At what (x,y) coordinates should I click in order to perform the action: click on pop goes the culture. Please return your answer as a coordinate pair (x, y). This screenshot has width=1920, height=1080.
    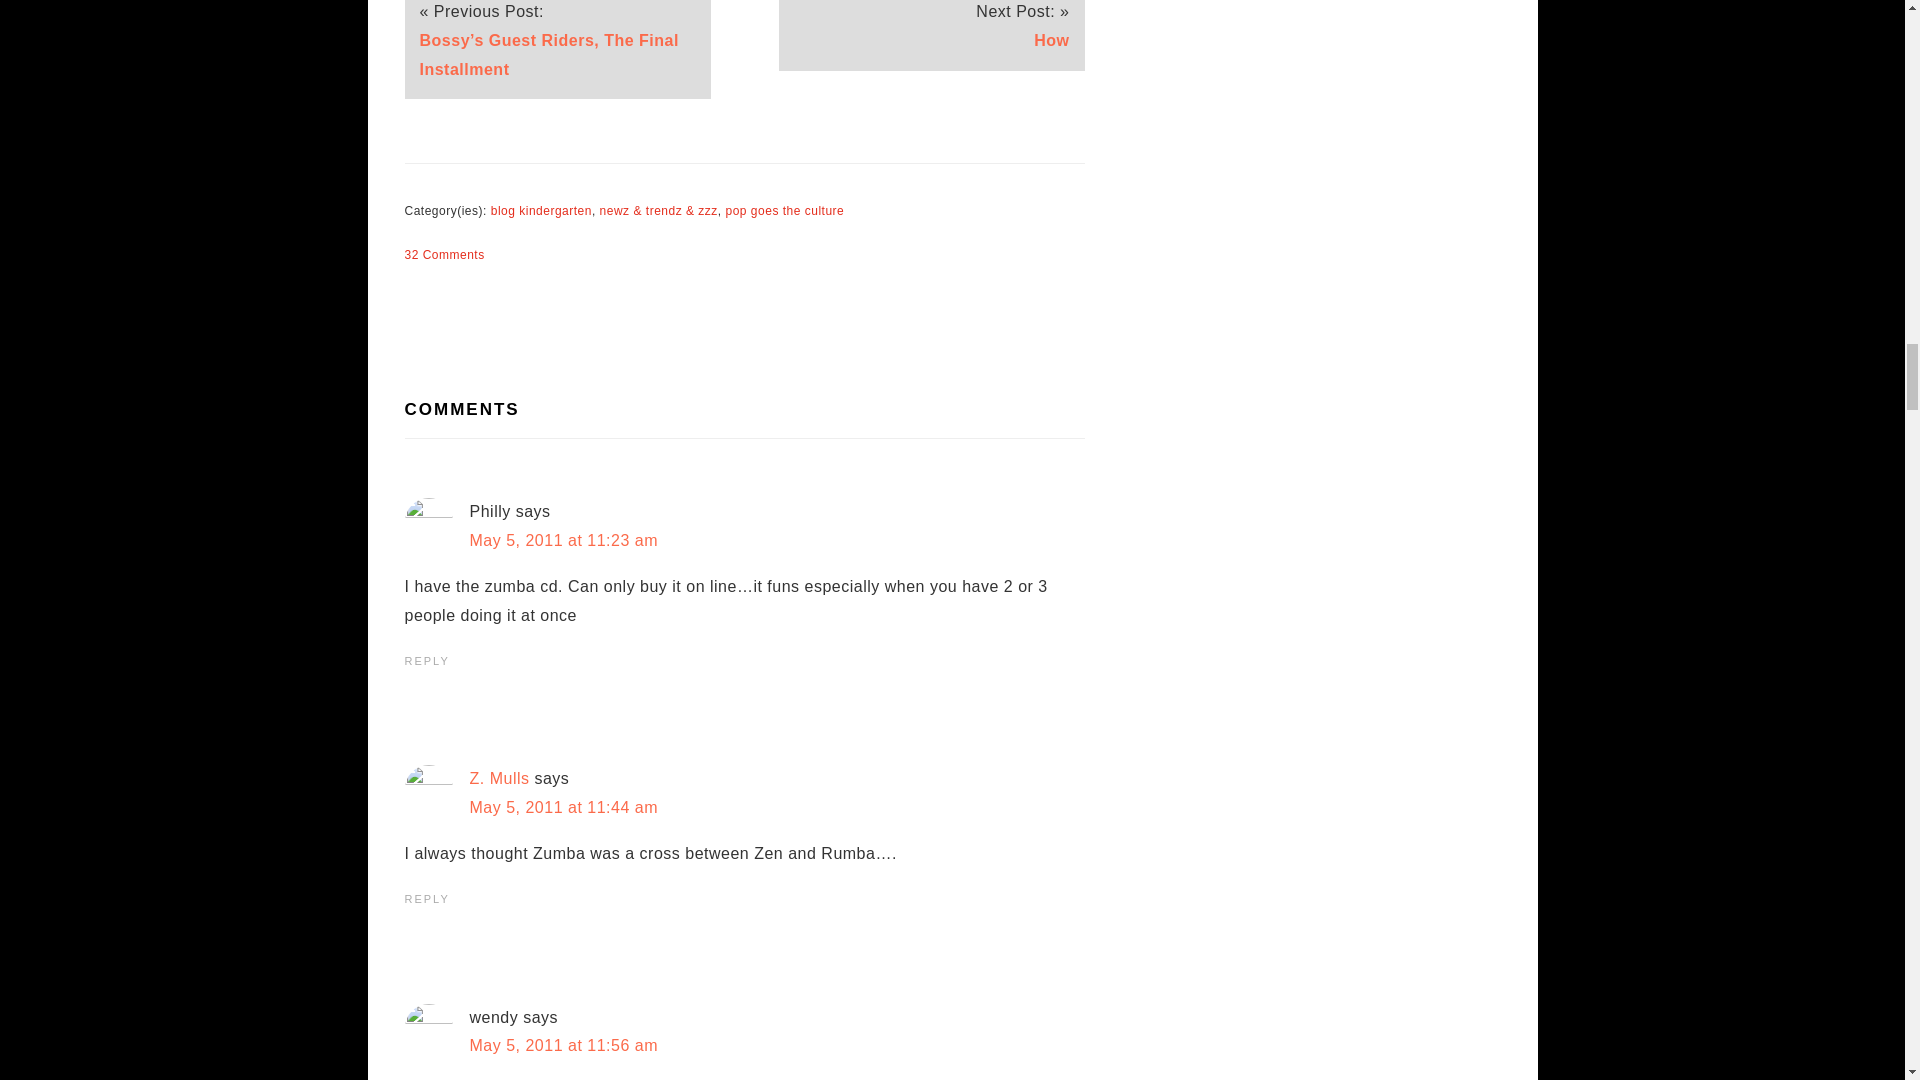
    Looking at the image, I should click on (784, 211).